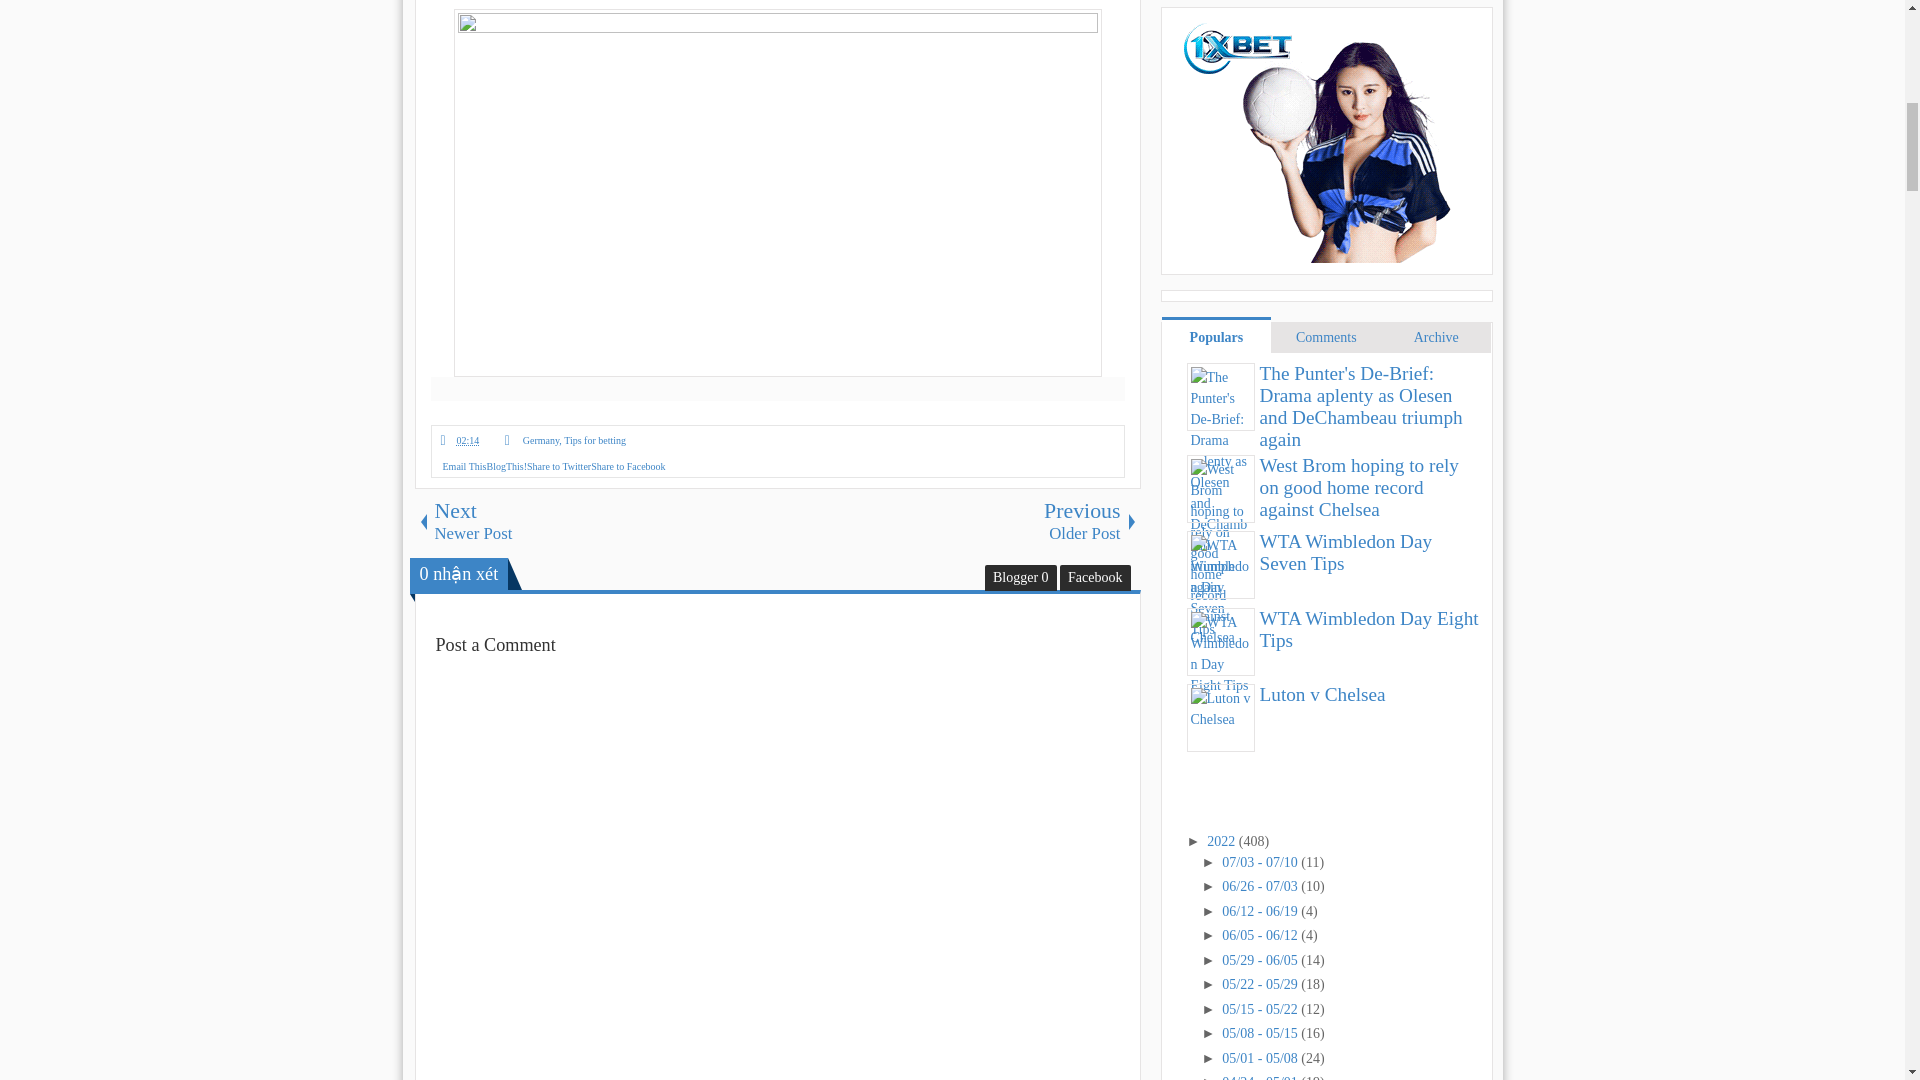  What do you see at coordinates (461, 440) in the screenshot?
I see `Share to Facebook` at bounding box center [461, 440].